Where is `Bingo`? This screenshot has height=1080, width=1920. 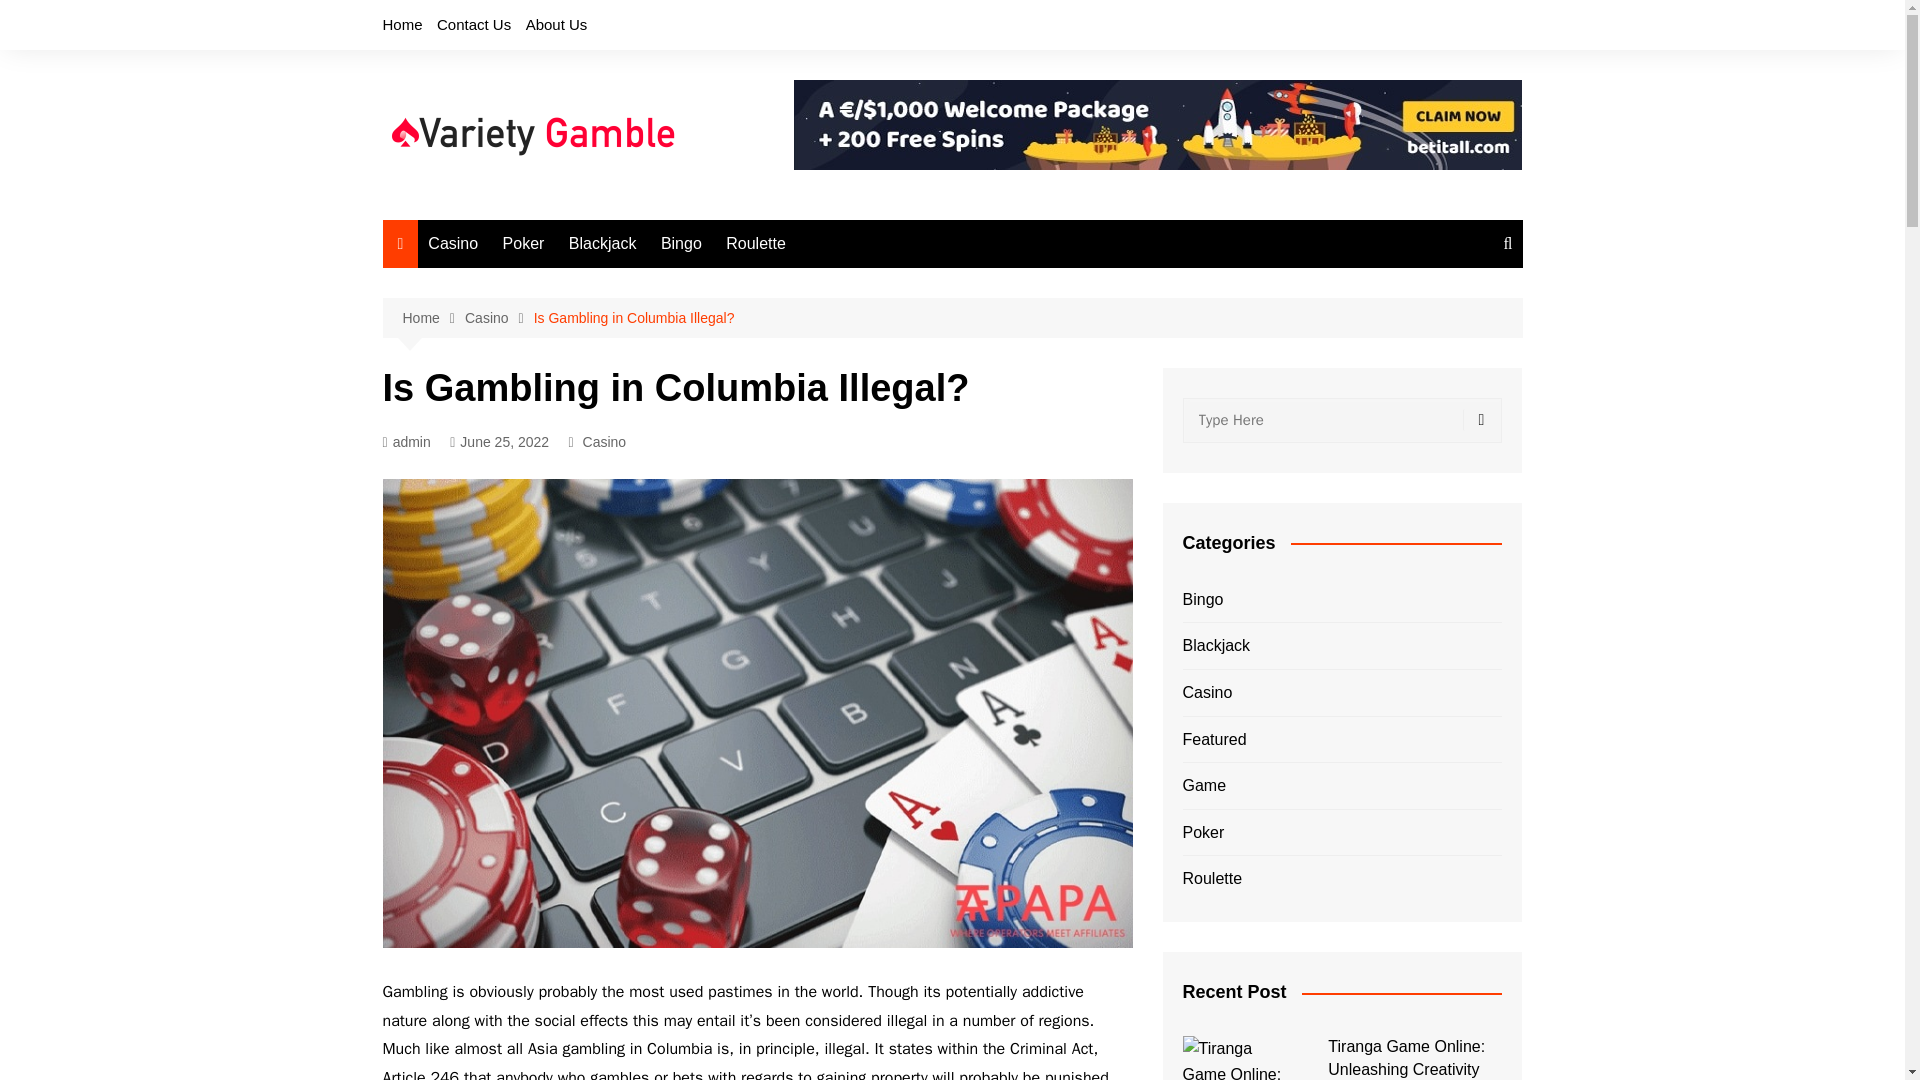
Bingo is located at coordinates (681, 244).